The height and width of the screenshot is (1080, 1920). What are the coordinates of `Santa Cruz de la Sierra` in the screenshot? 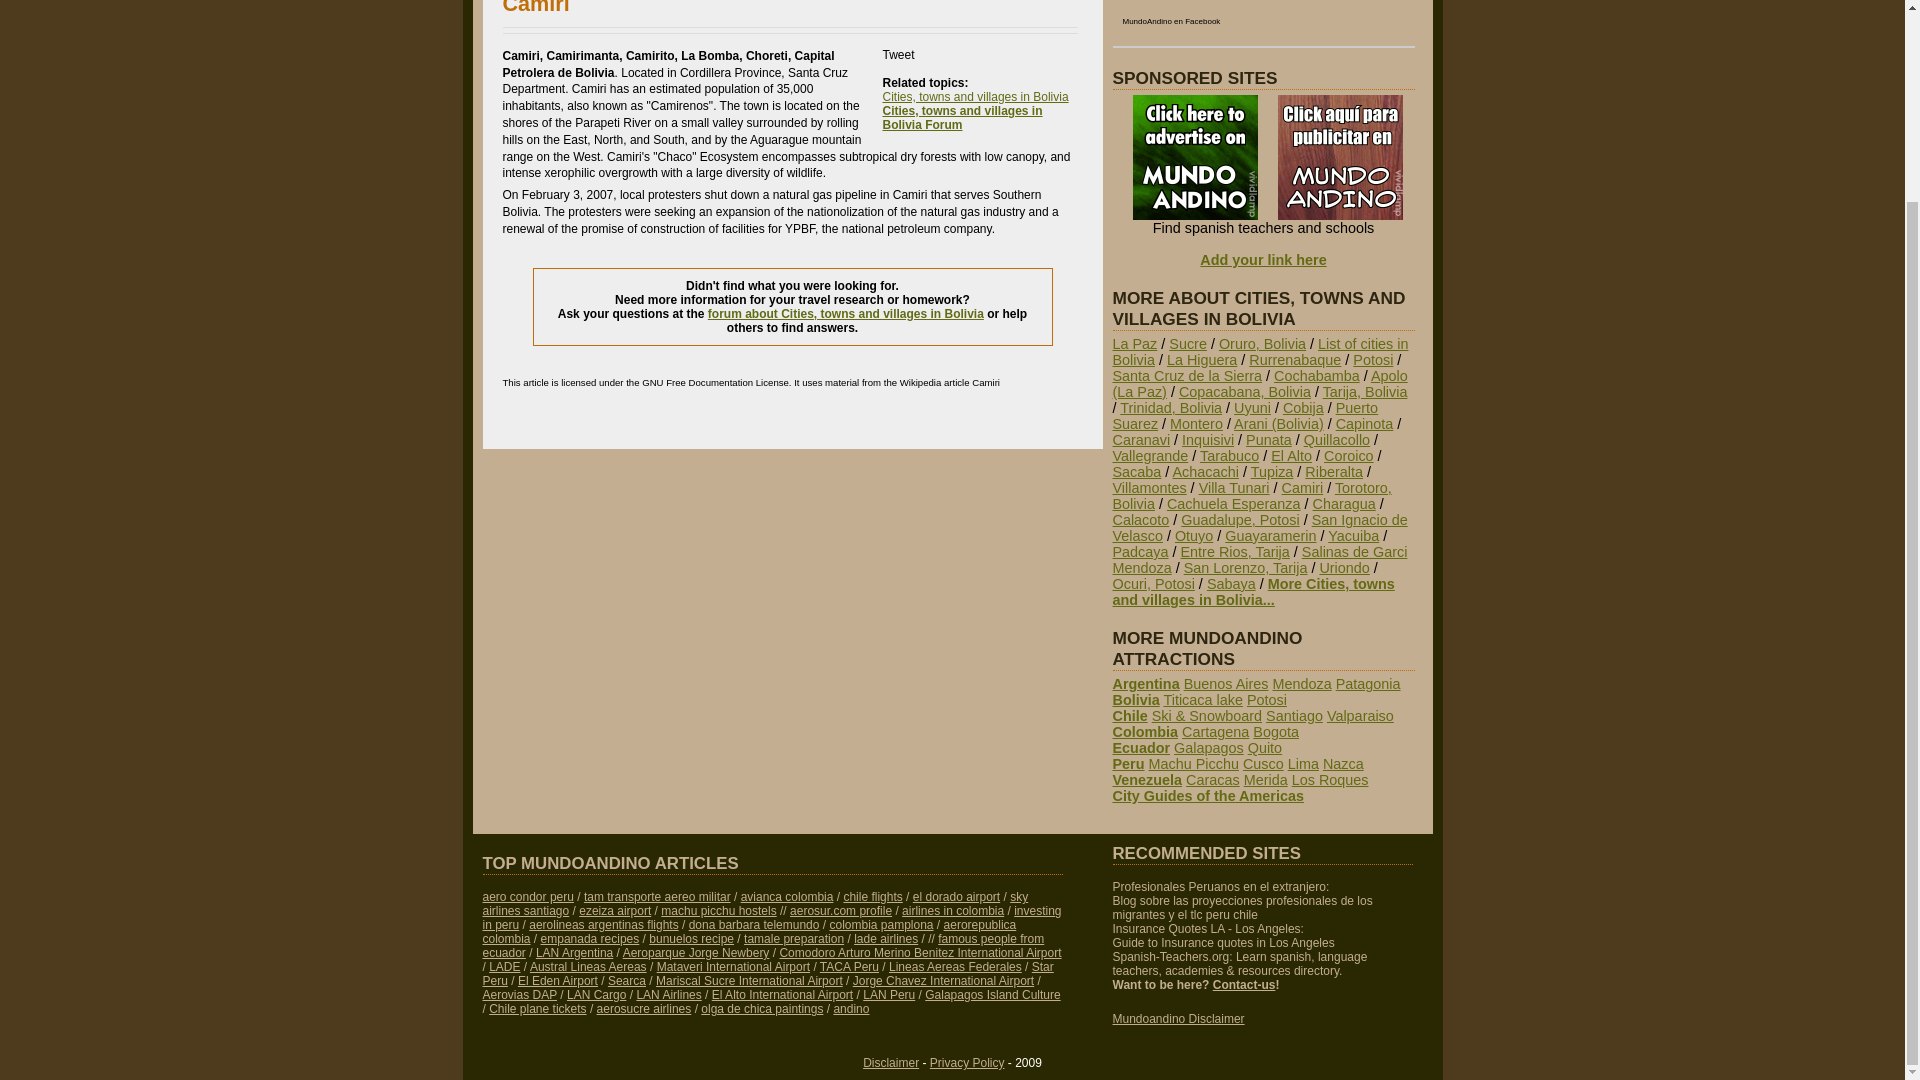 It's located at (1186, 376).